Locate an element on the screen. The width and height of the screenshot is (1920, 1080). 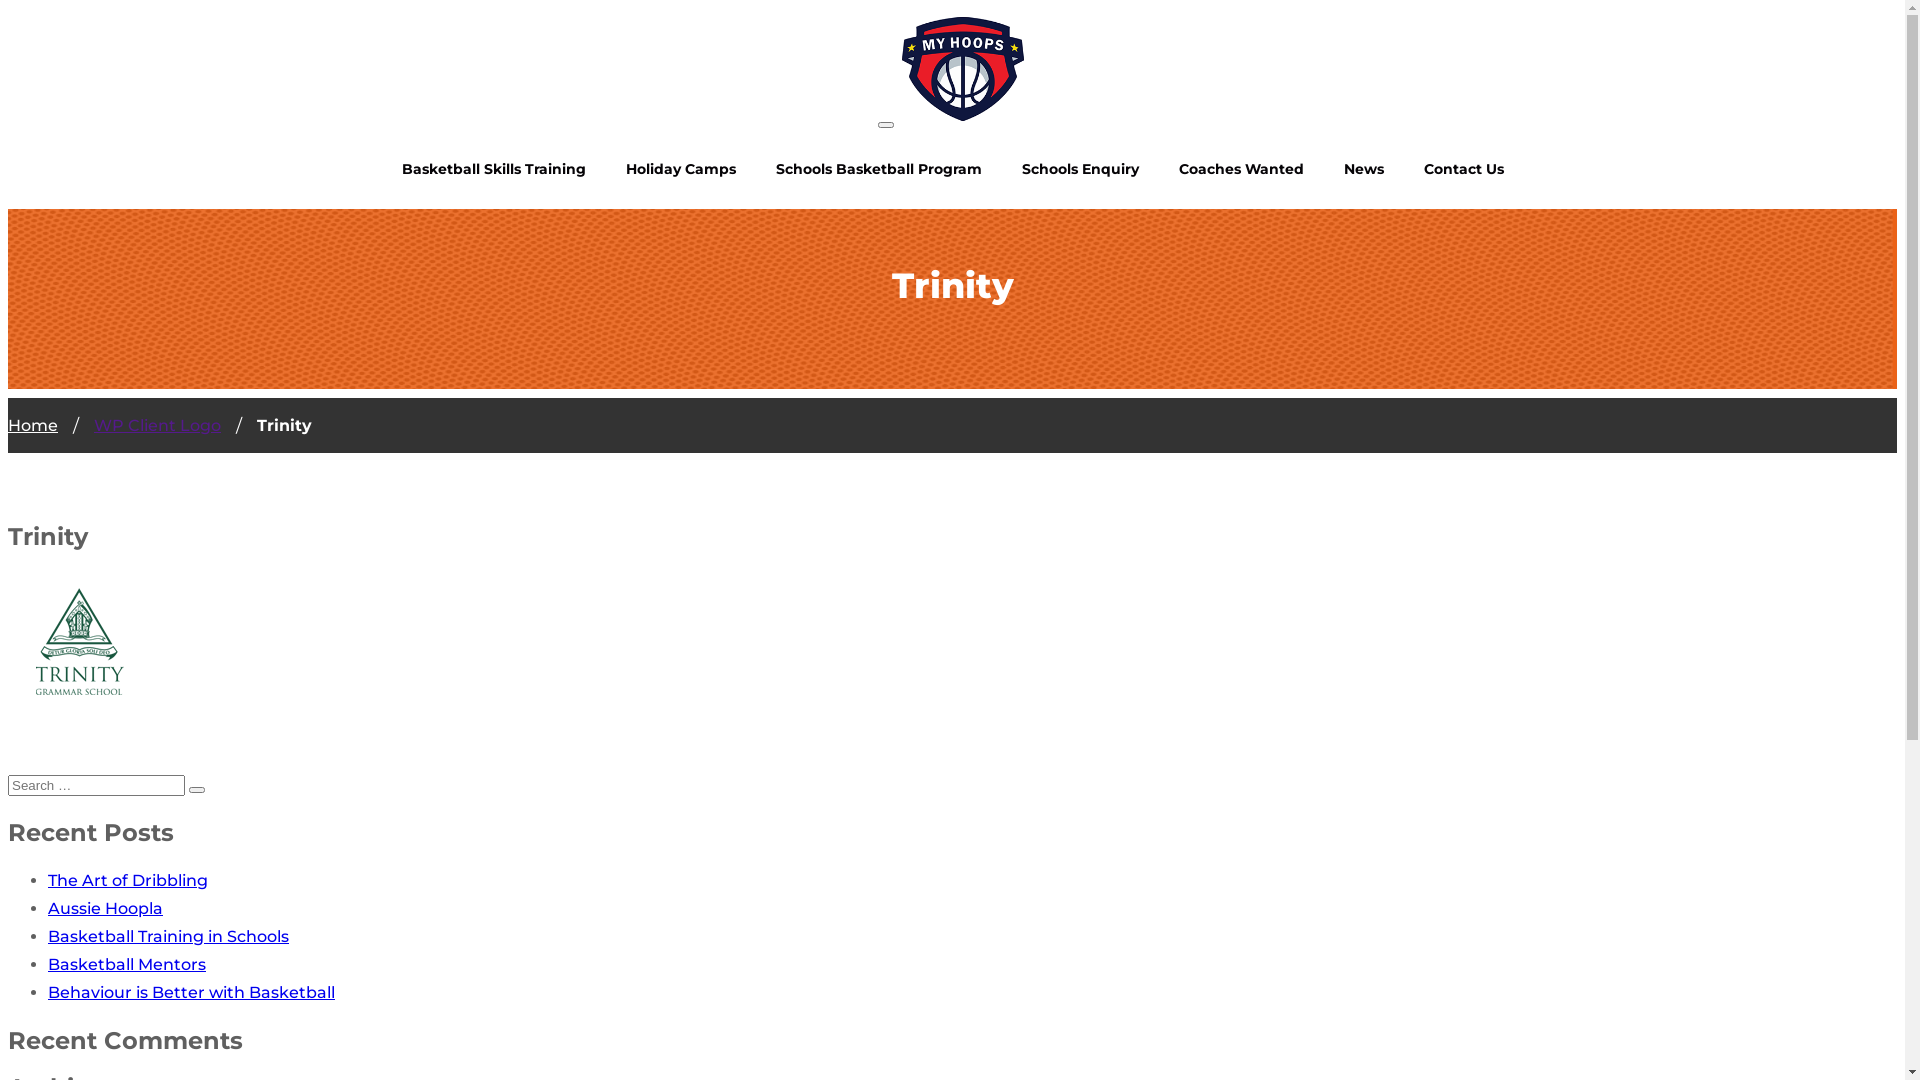
Holiday Camps is located at coordinates (681, 169).